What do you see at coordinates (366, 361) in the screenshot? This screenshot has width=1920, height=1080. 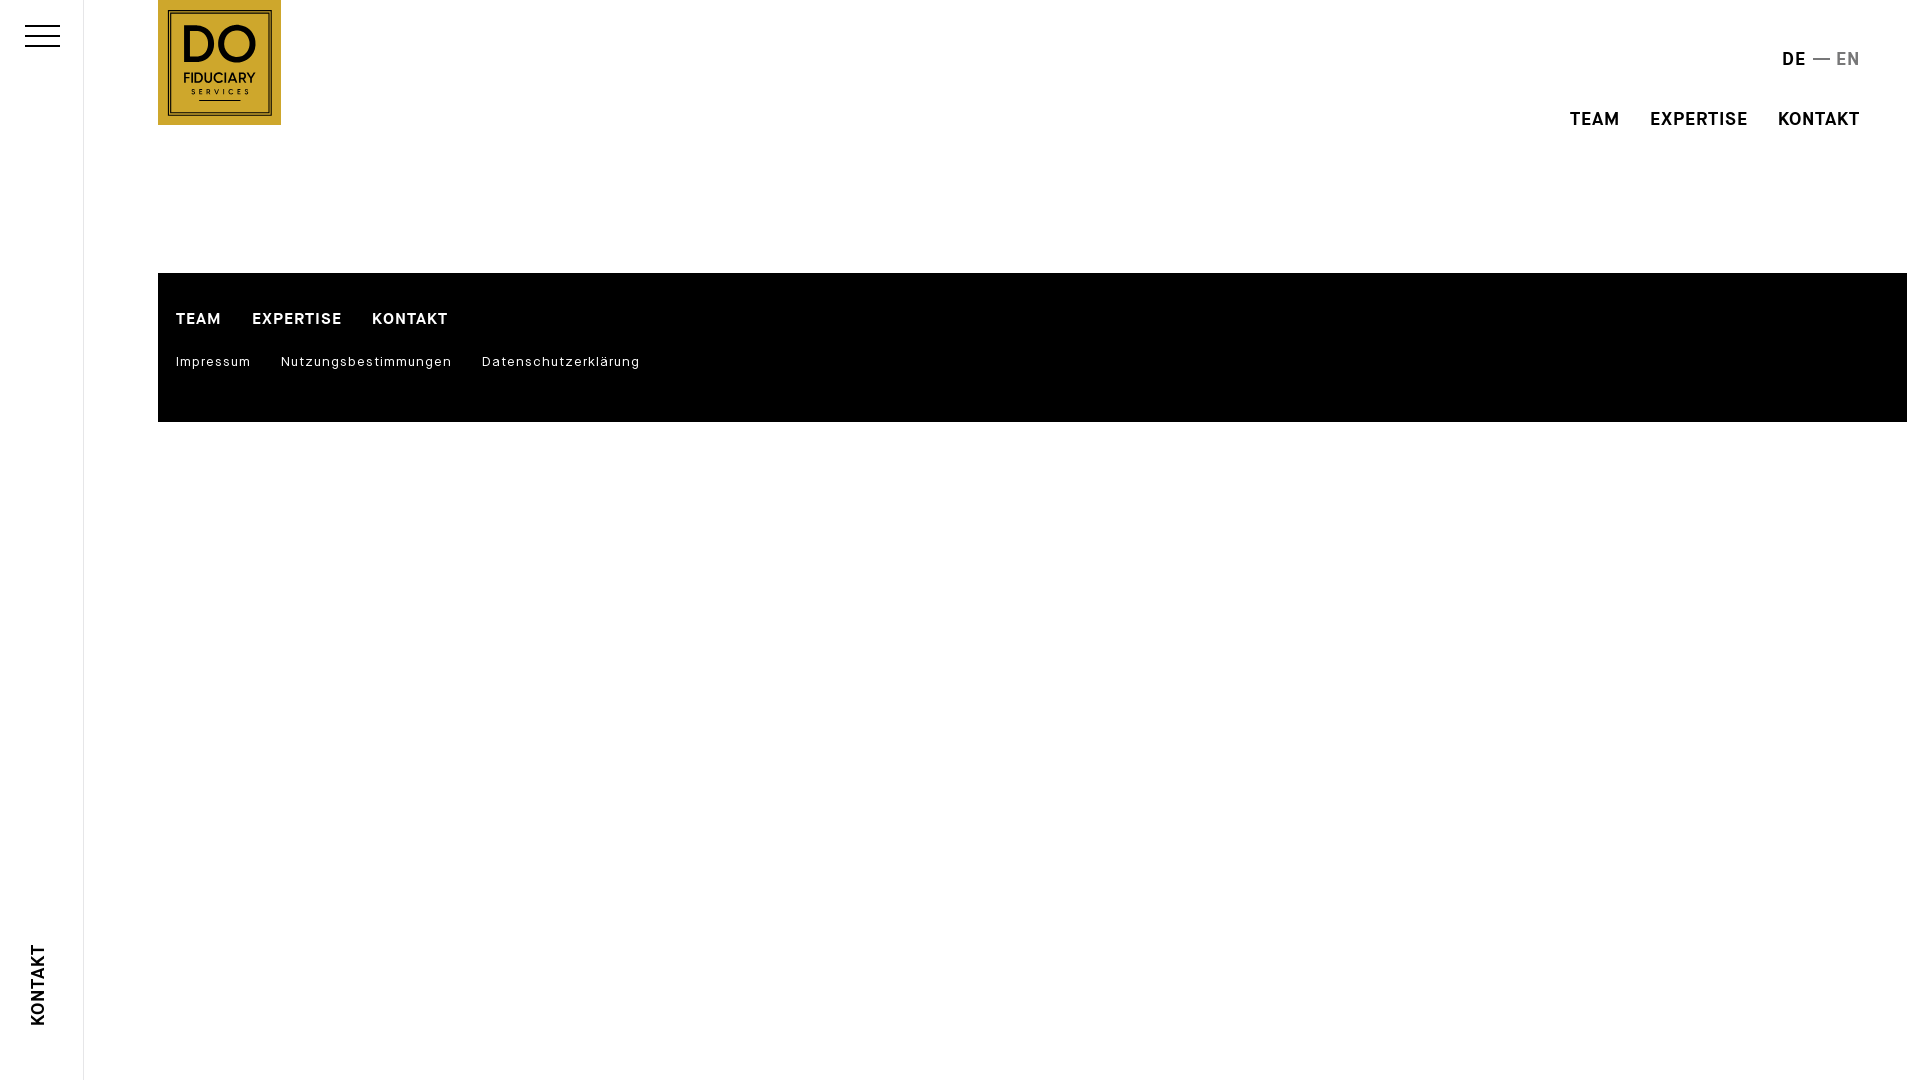 I see `Nutzungsbestimmungen` at bounding box center [366, 361].